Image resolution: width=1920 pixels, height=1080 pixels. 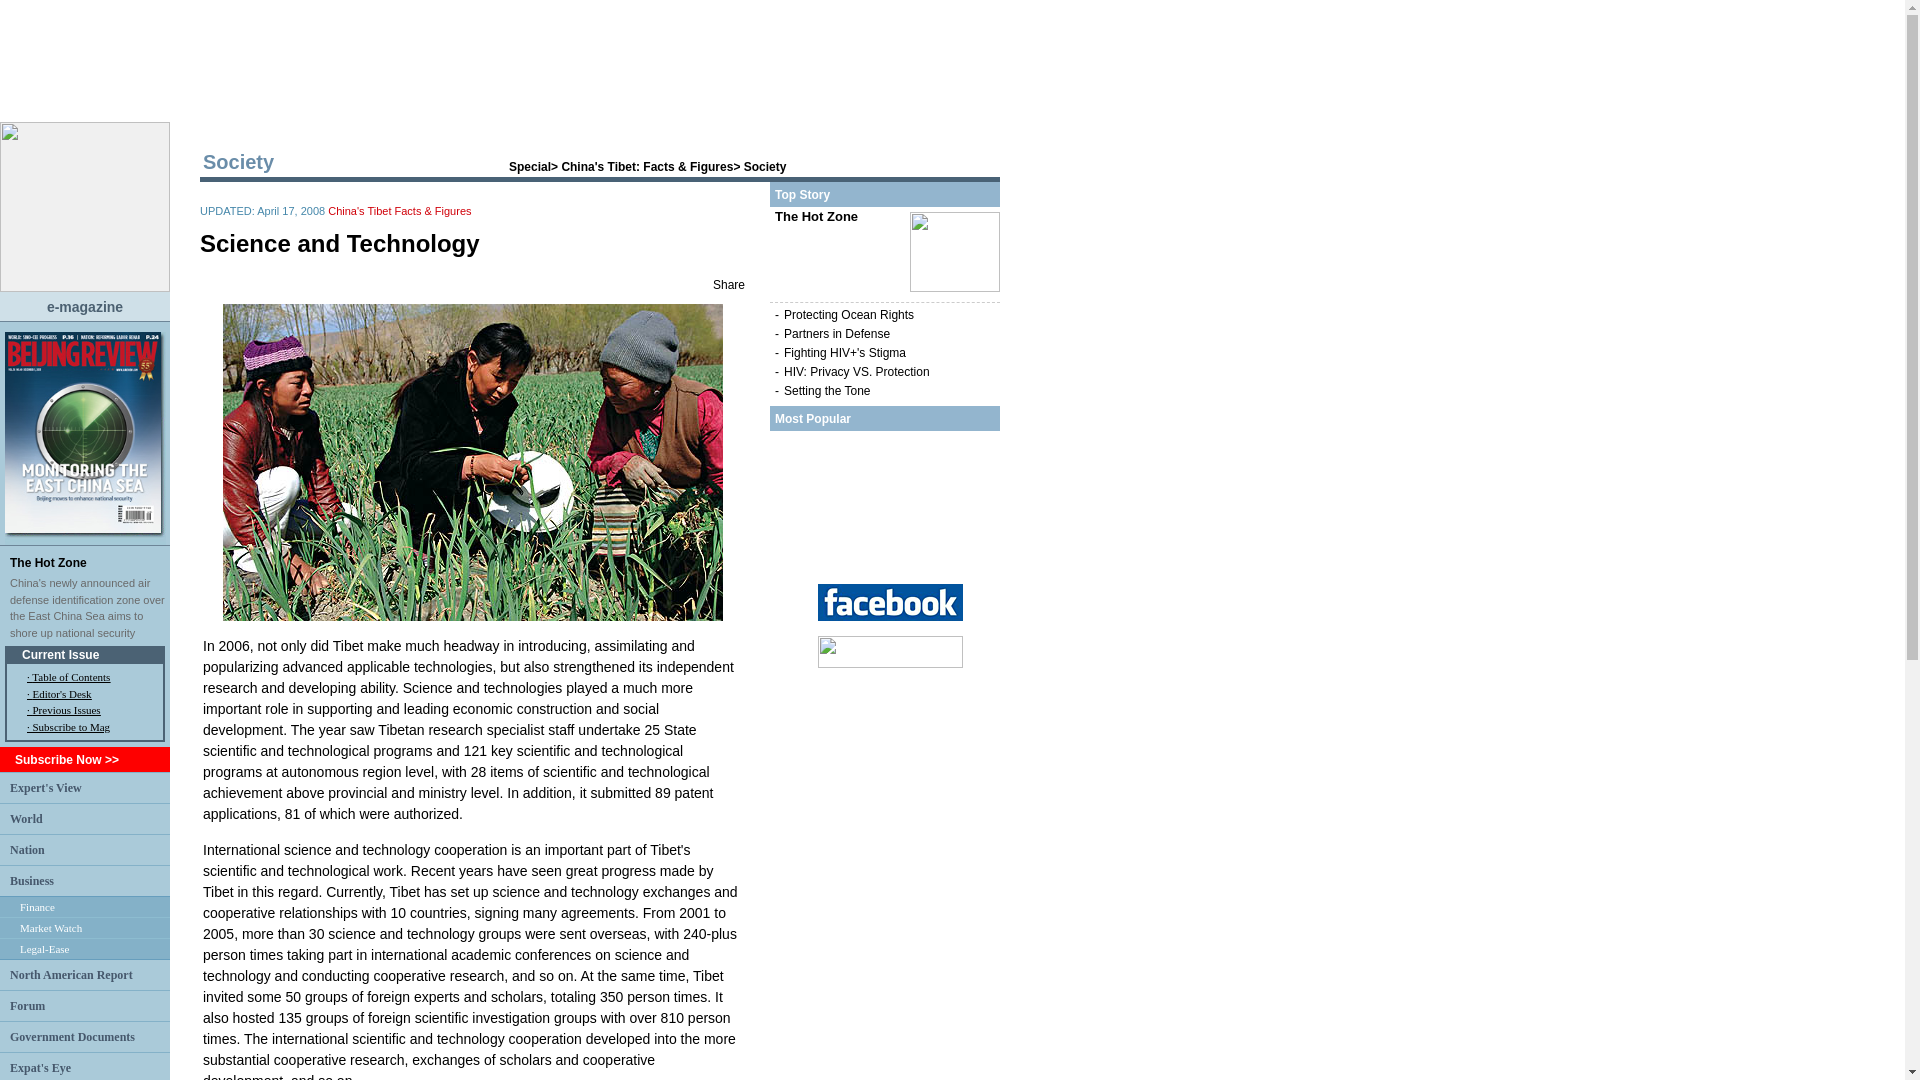 I want to click on Finance, so click(x=37, y=906).